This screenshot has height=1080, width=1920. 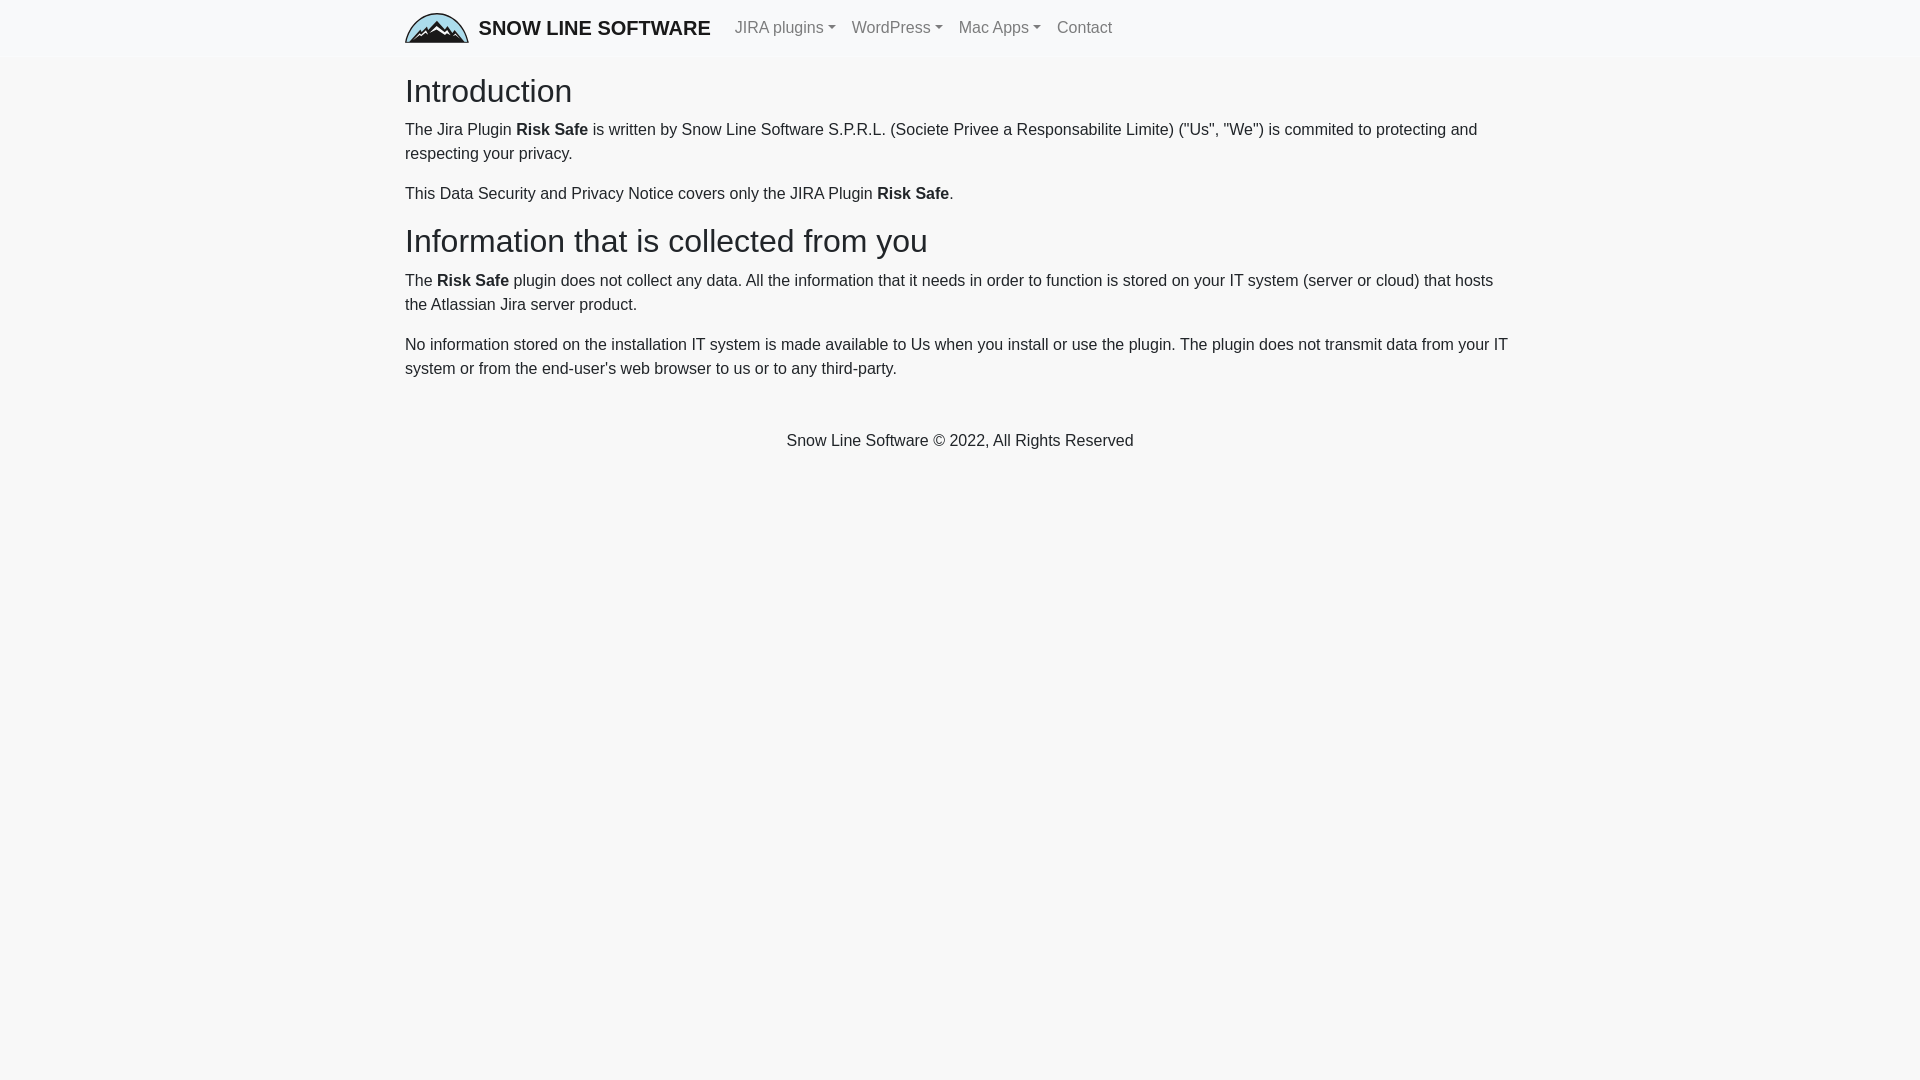 I want to click on SNOW LINE SOFTWARE, so click(x=558, y=27).